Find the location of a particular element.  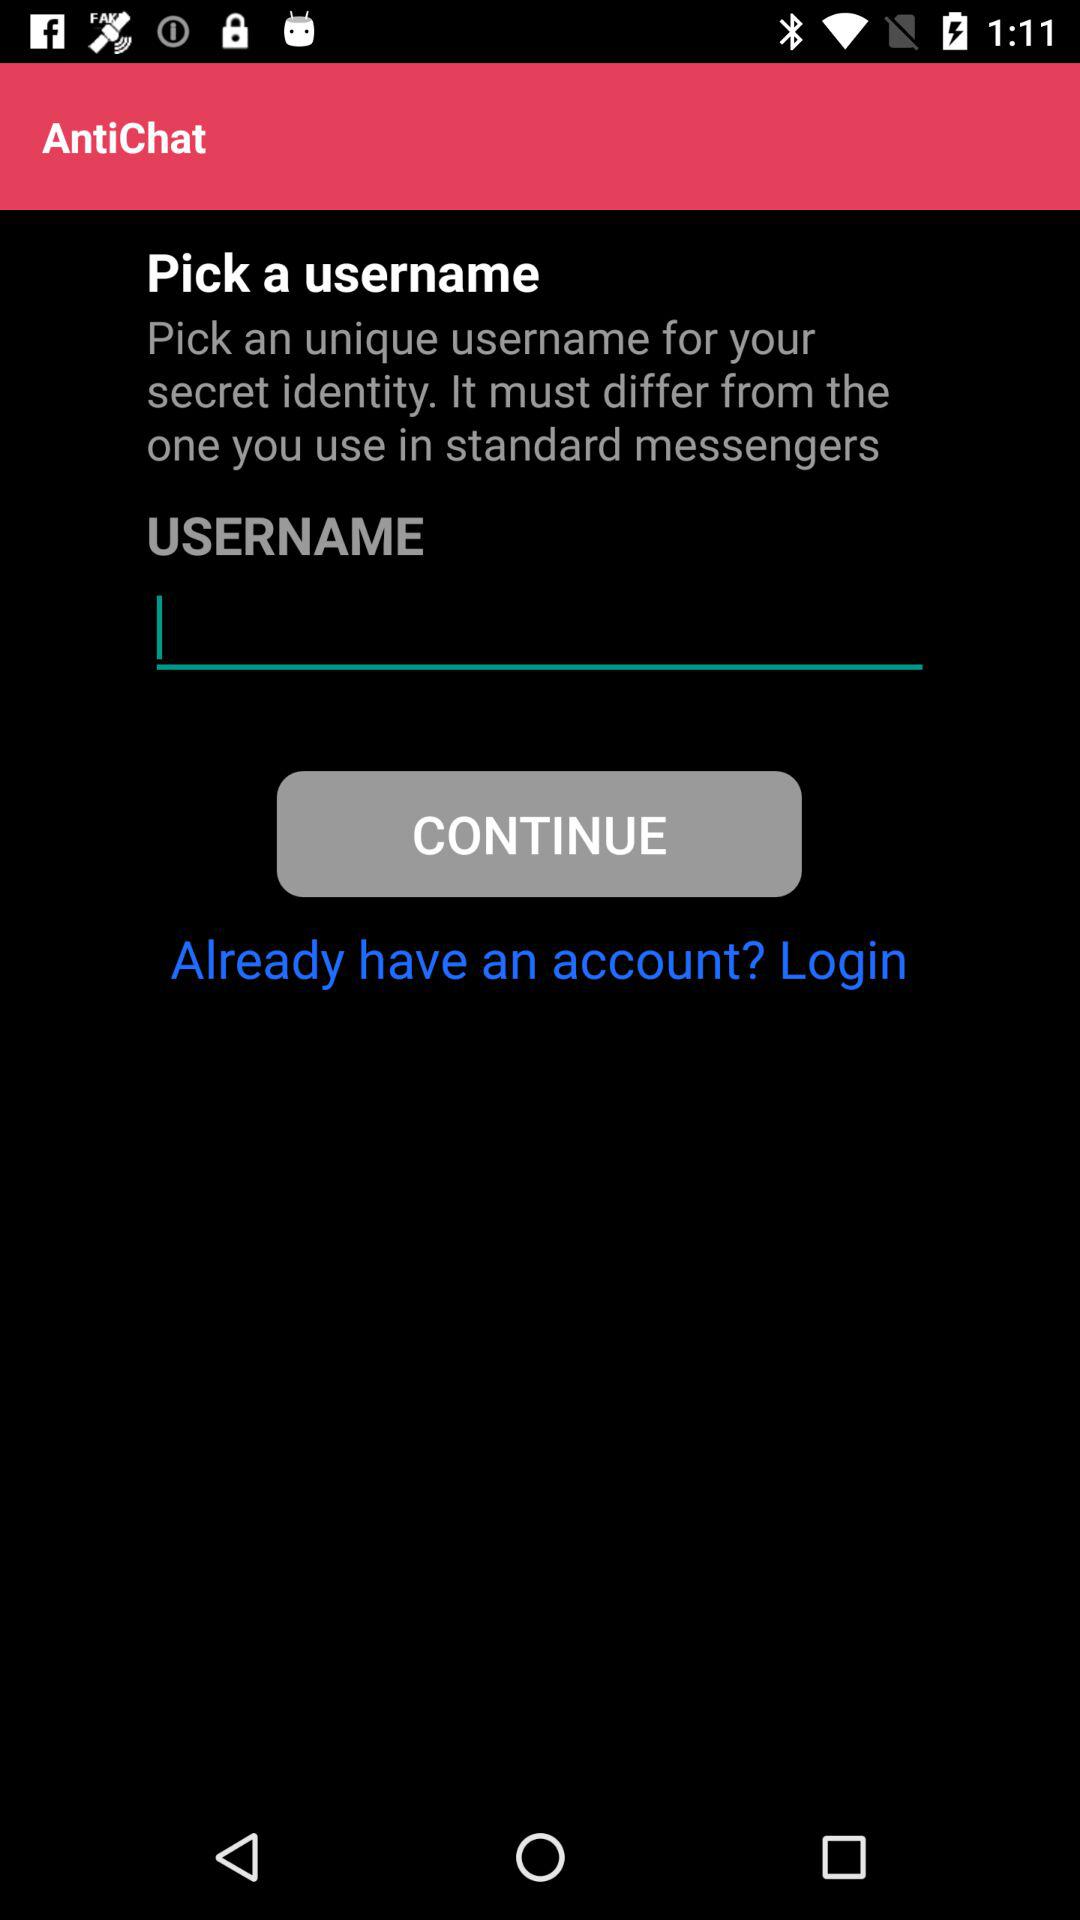

username field is located at coordinates (540, 628).